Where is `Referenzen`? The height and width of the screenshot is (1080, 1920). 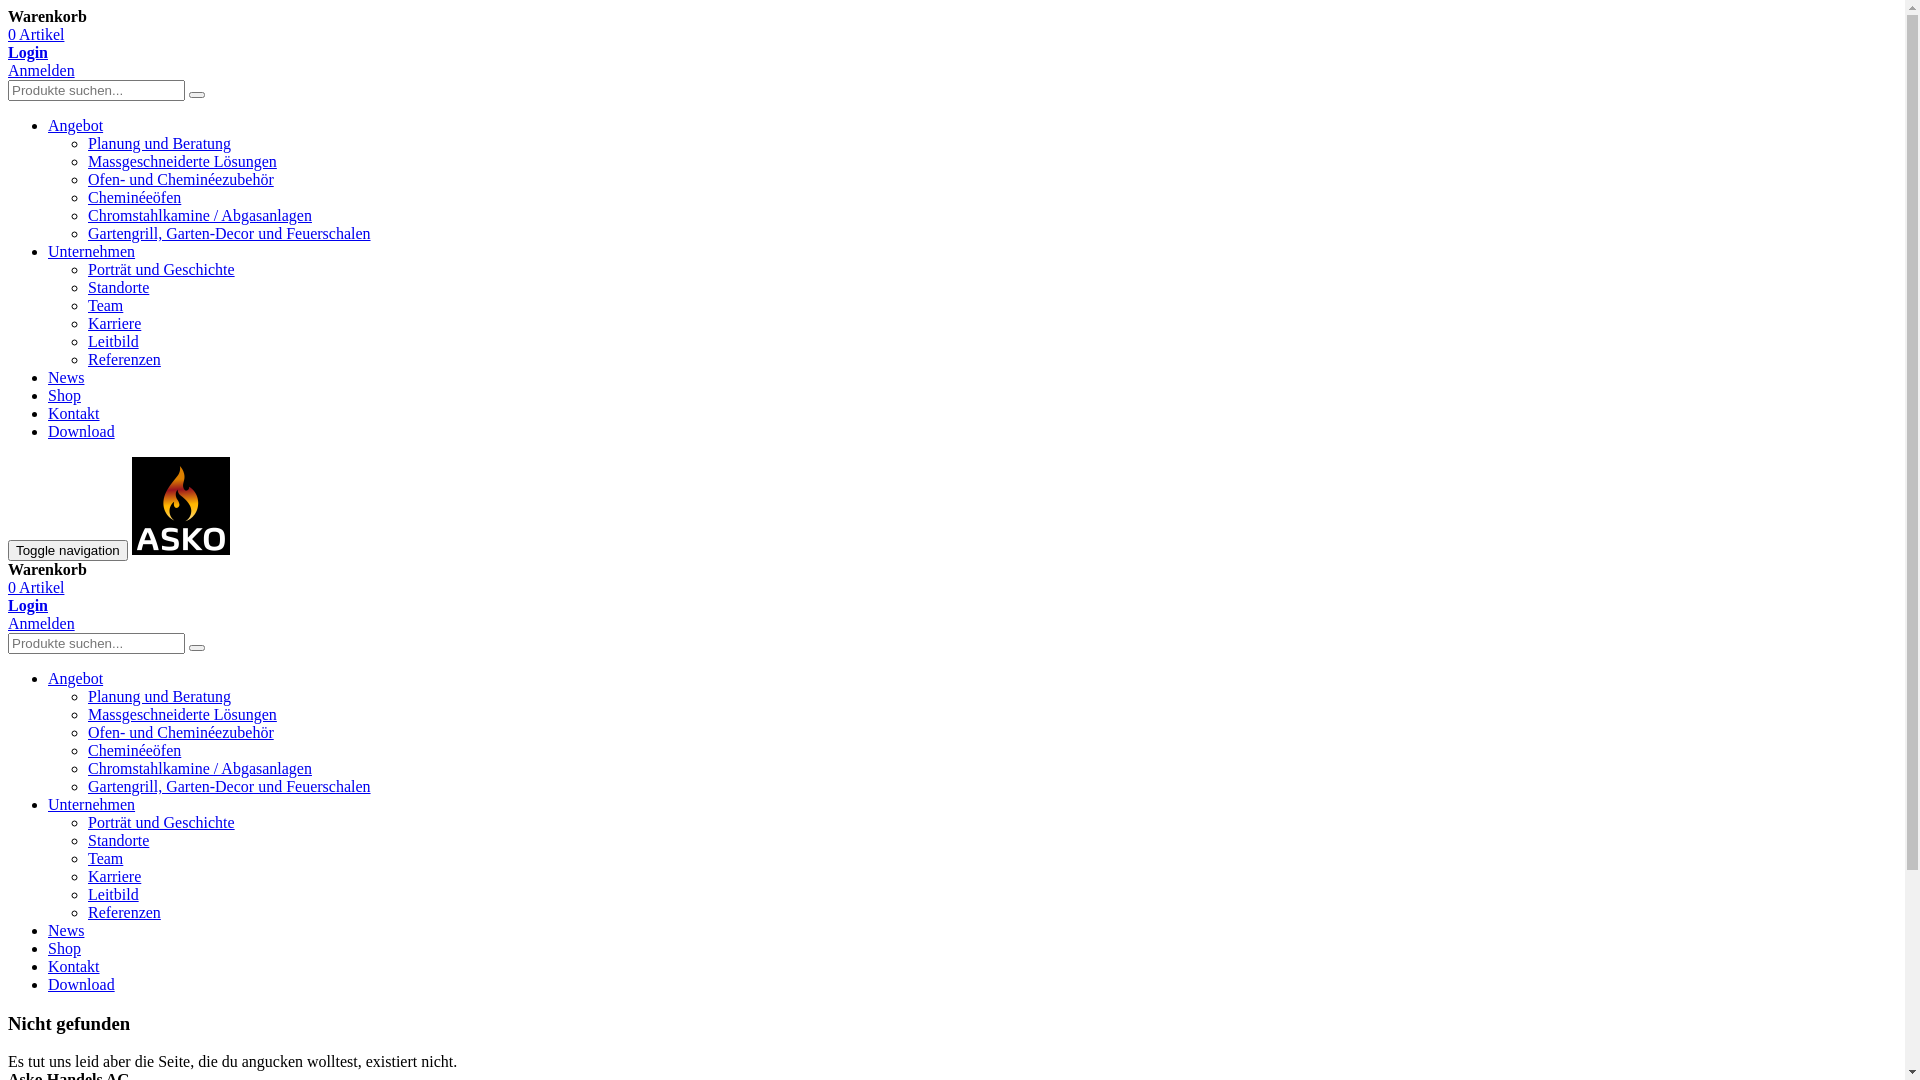 Referenzen is located at coordinates (124, 360).